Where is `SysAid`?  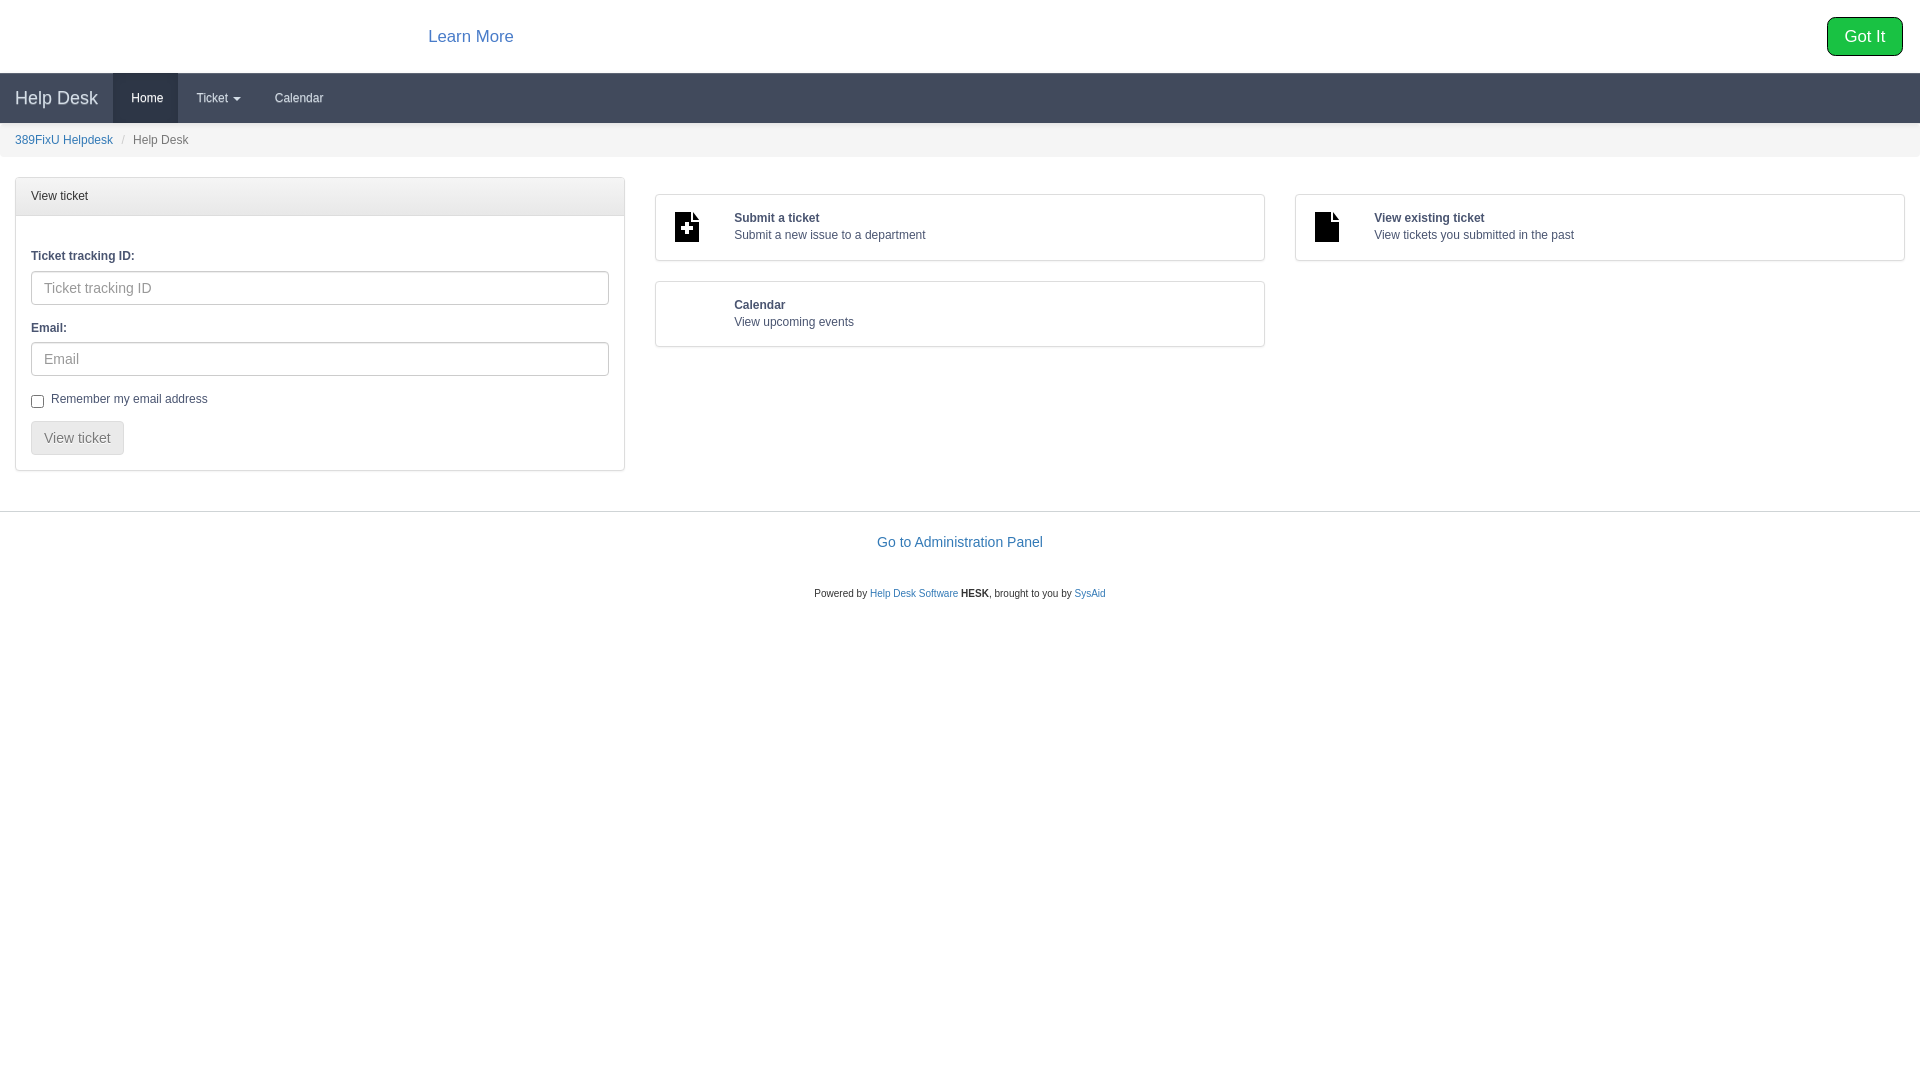 SysAid is located at coordinates (1090, 594).